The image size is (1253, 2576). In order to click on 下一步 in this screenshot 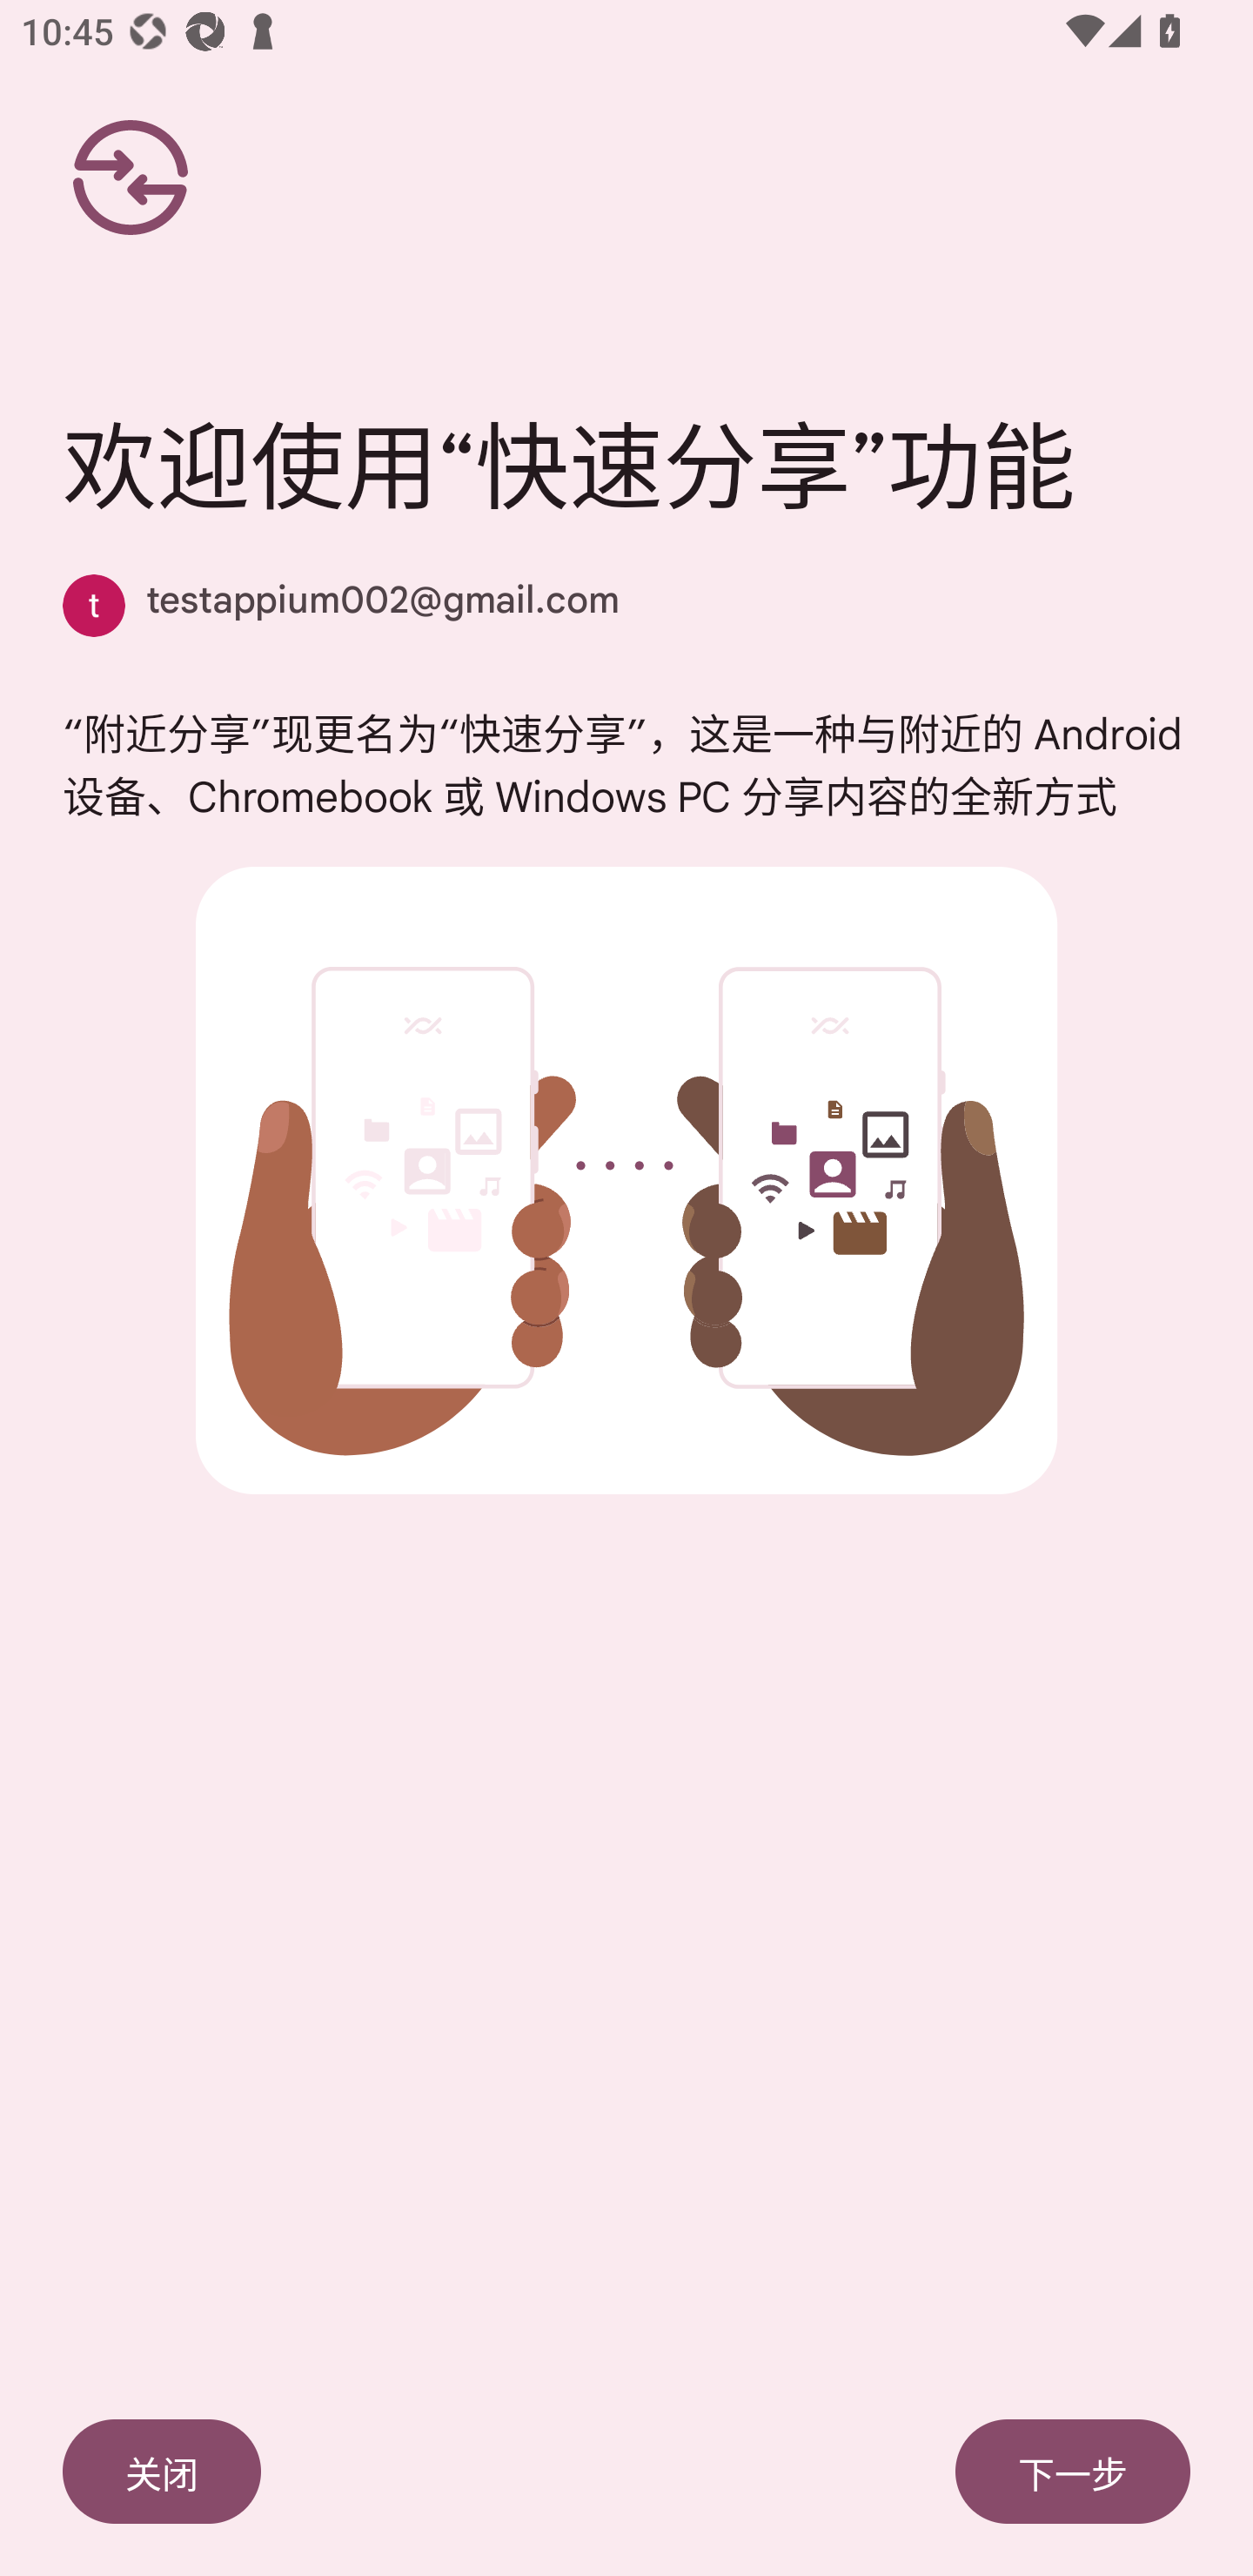, I will do `click(1072, 2472)`.